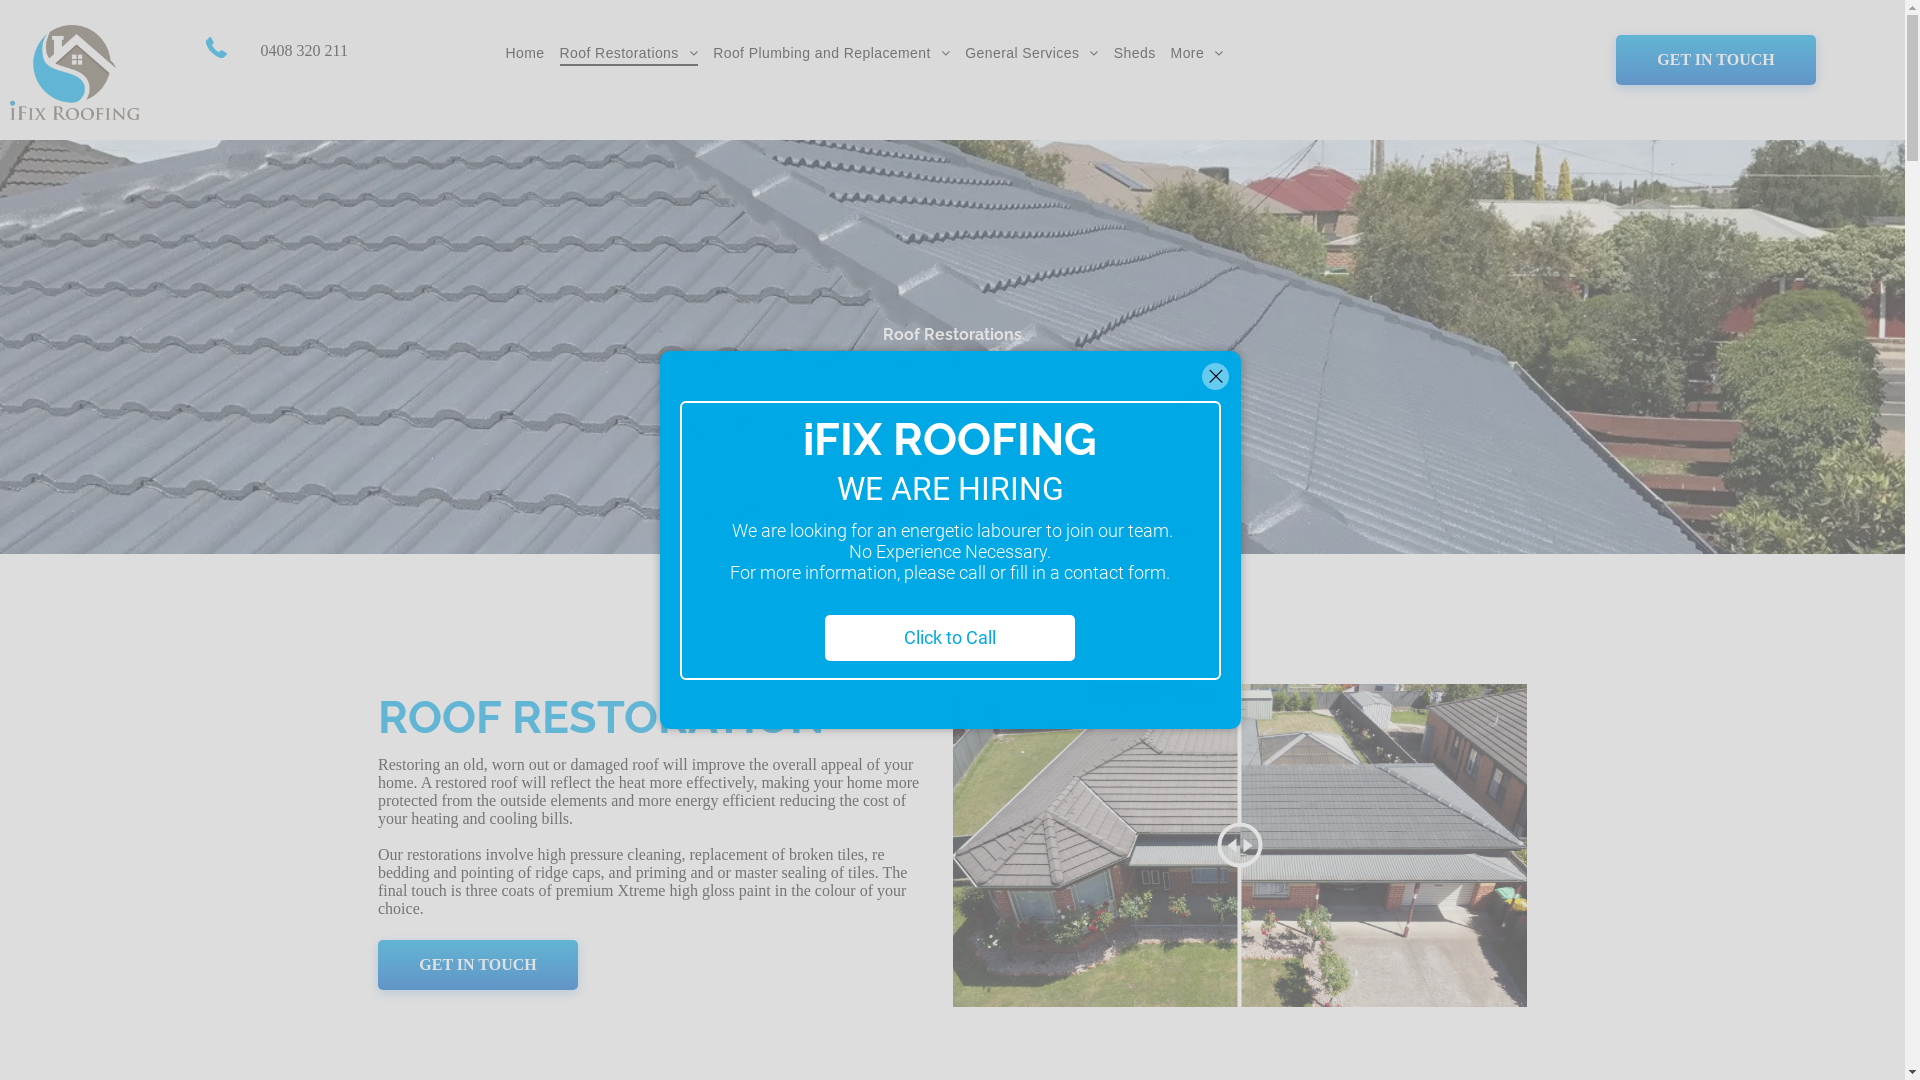 This screenshot has height=1080, width=1920. Describe the element at coordinates (1142, 53) in the screenshot. I see `Sheds` at that location.